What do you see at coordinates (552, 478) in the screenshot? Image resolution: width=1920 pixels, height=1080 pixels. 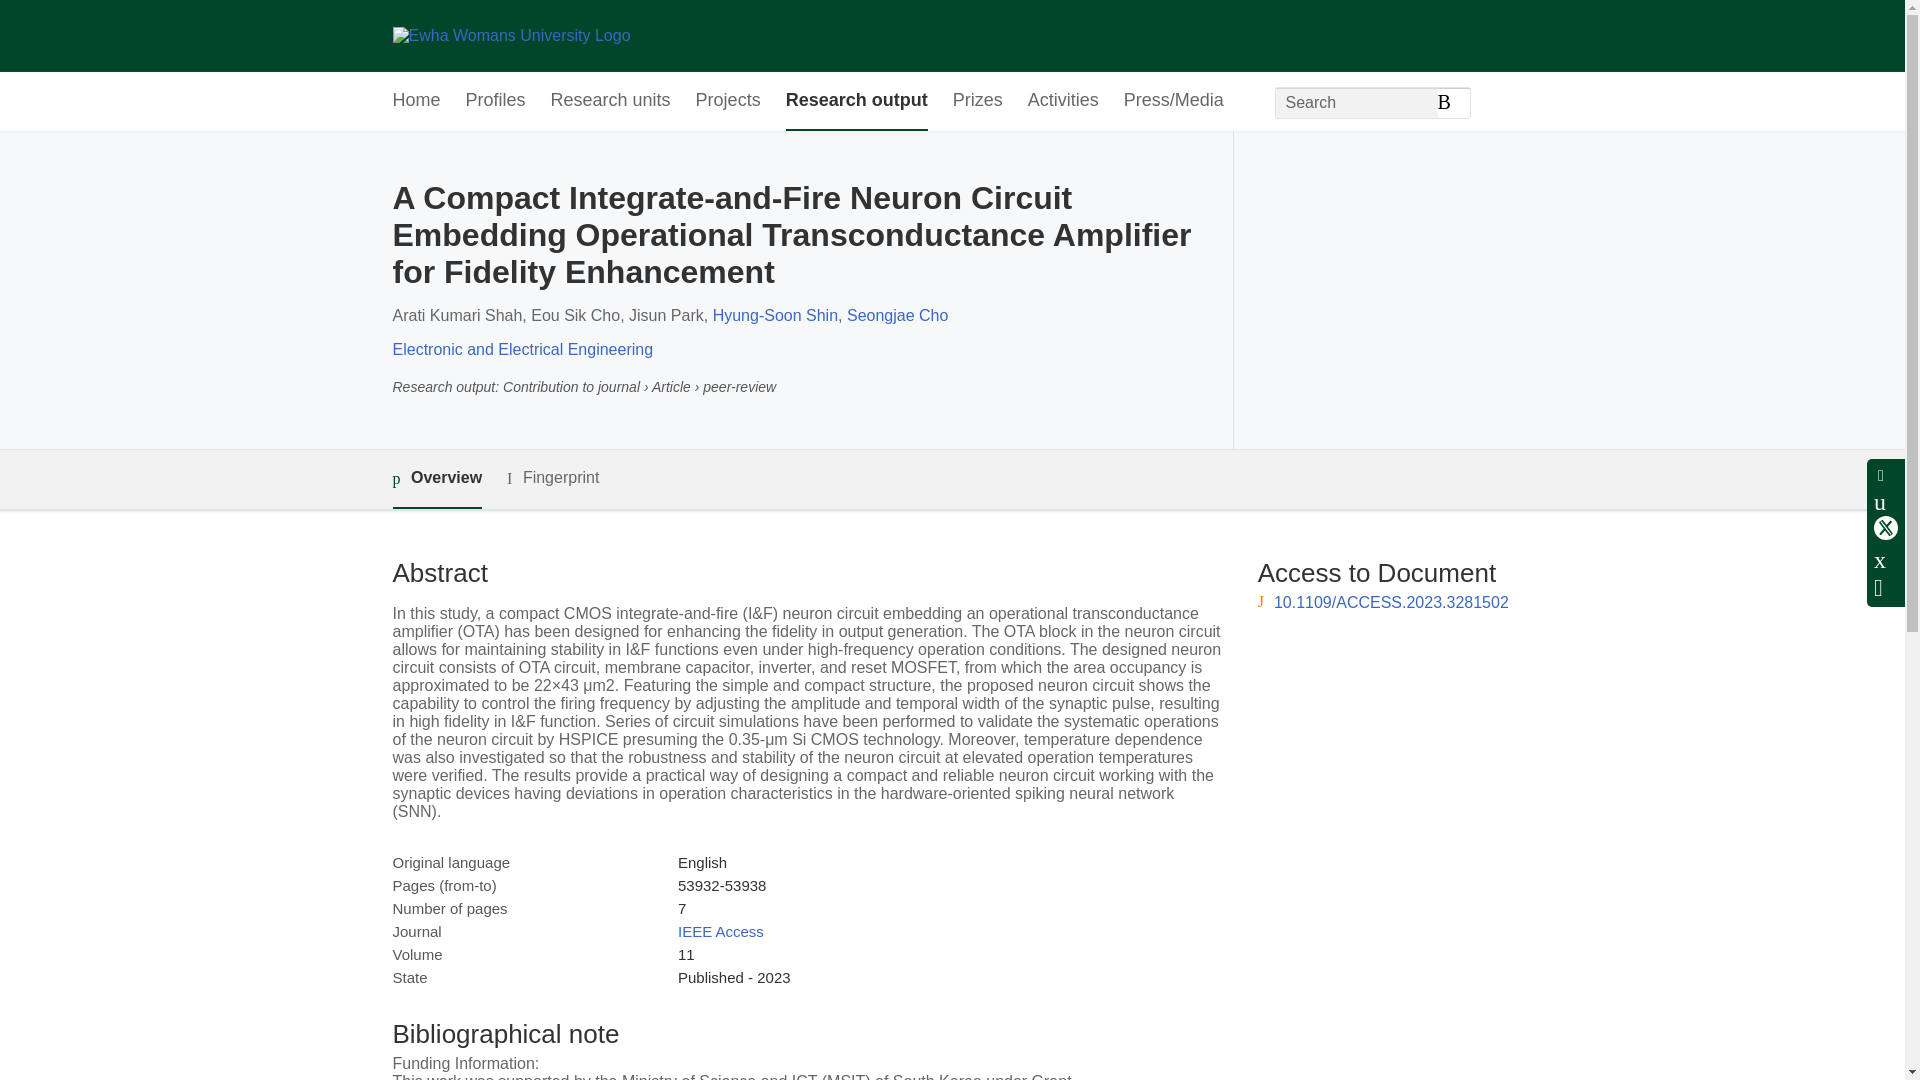 I see `Fingerprint` at bounding box center [552, 478].